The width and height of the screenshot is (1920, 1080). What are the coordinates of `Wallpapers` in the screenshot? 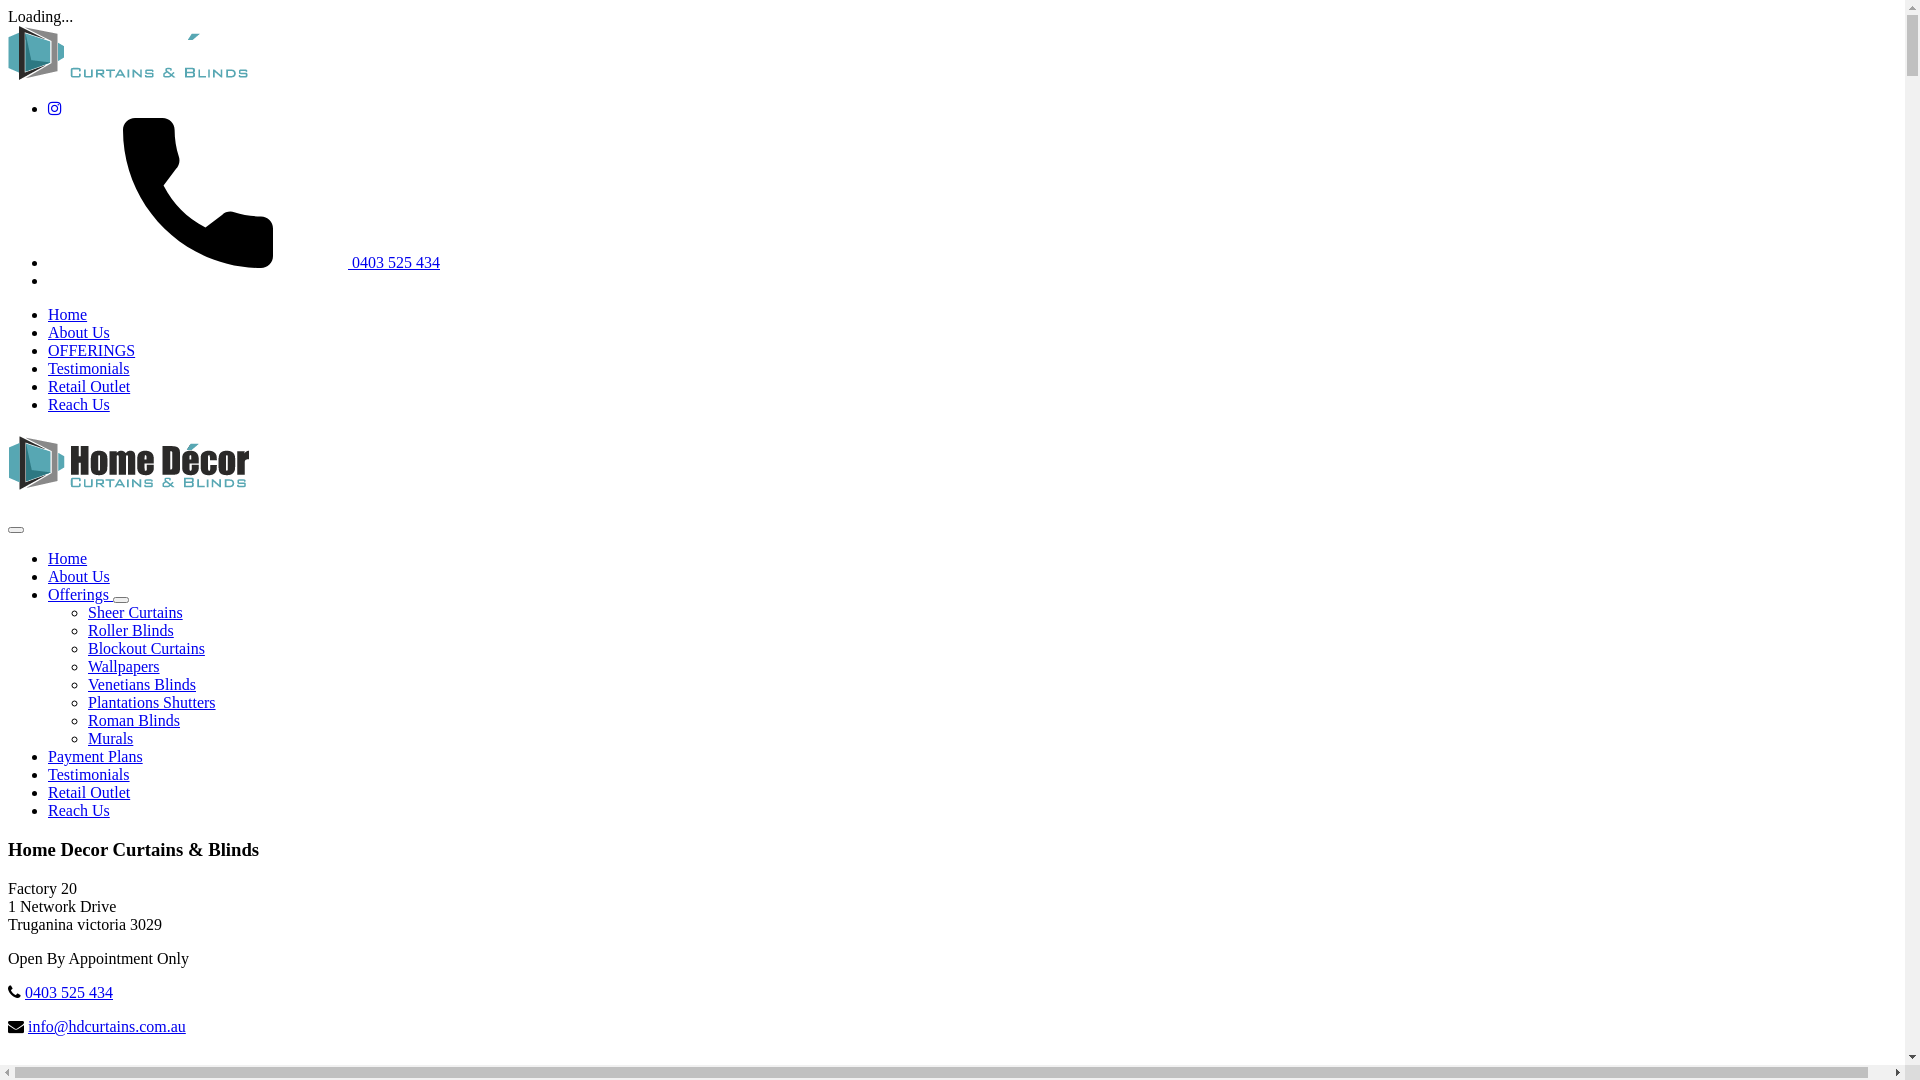 It's located at (124, 666).